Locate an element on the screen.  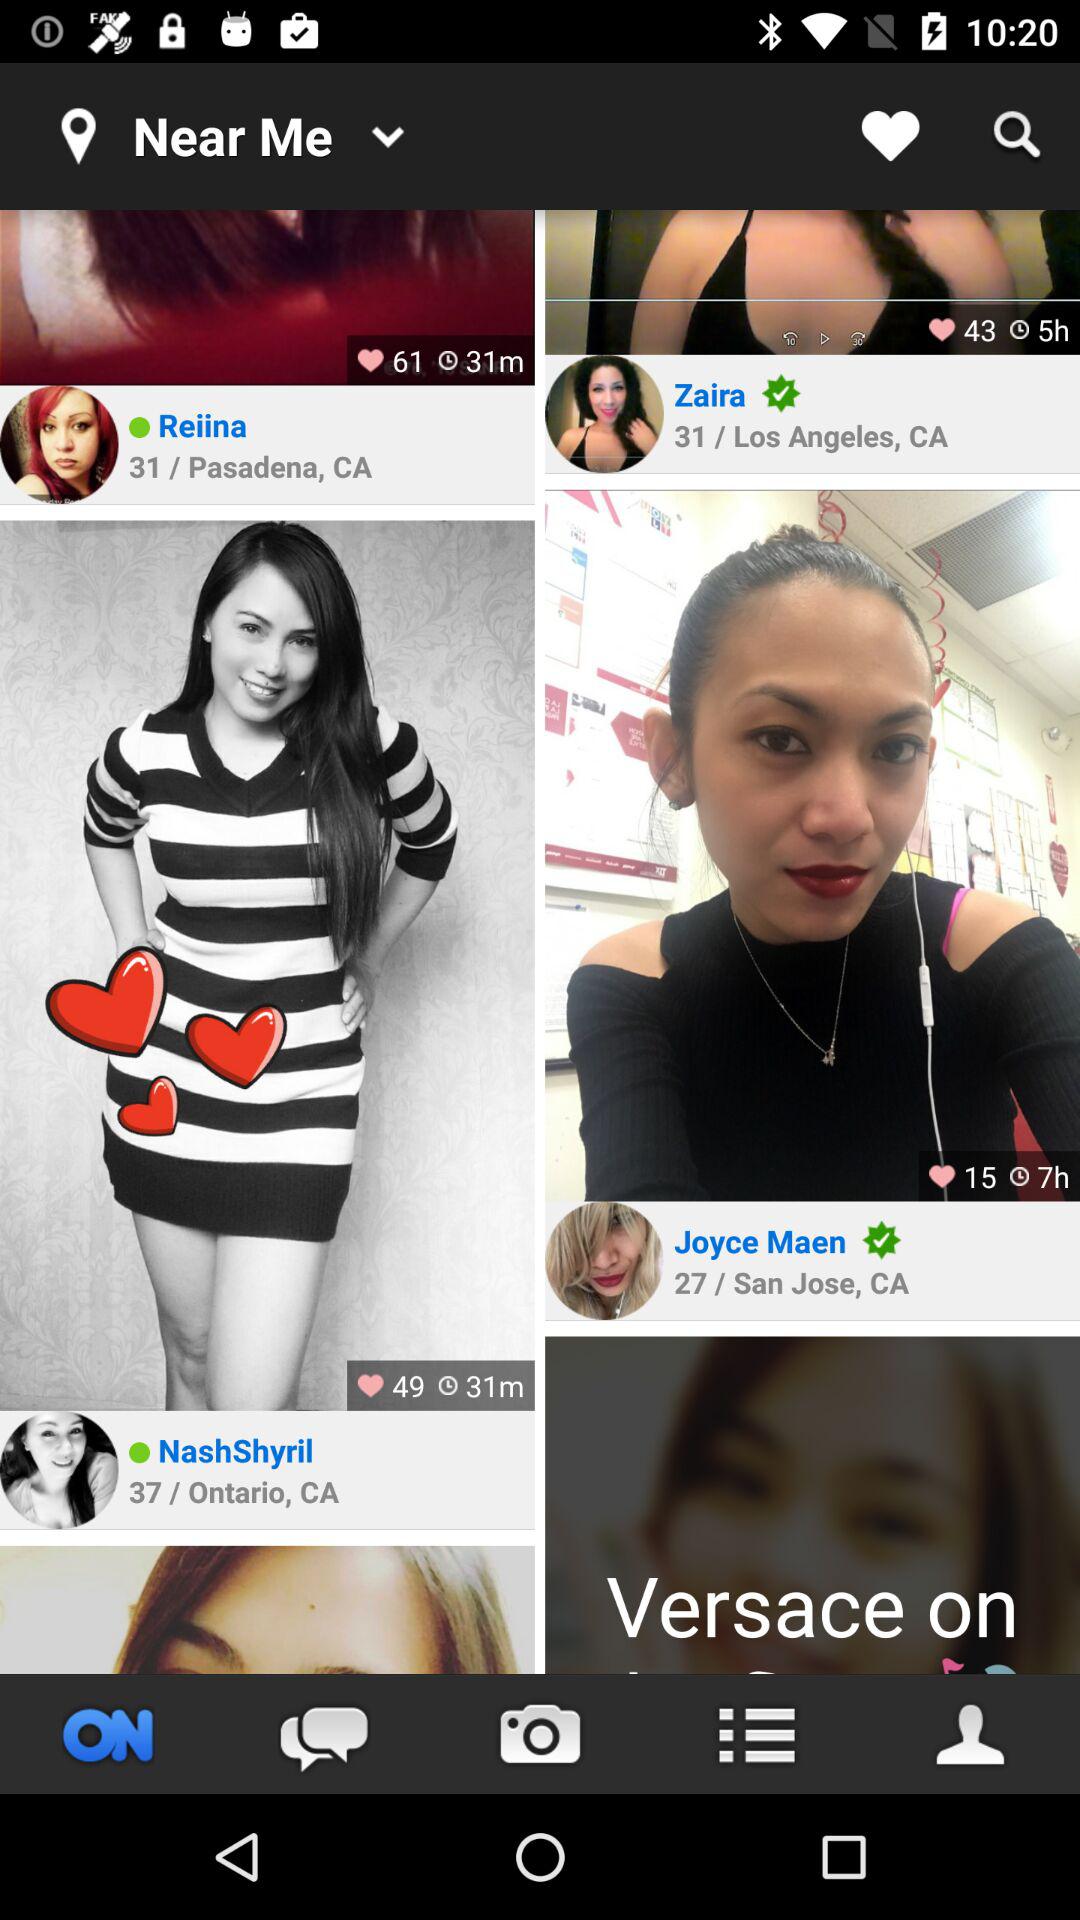
profile image select is located at coordinates (267, 298).